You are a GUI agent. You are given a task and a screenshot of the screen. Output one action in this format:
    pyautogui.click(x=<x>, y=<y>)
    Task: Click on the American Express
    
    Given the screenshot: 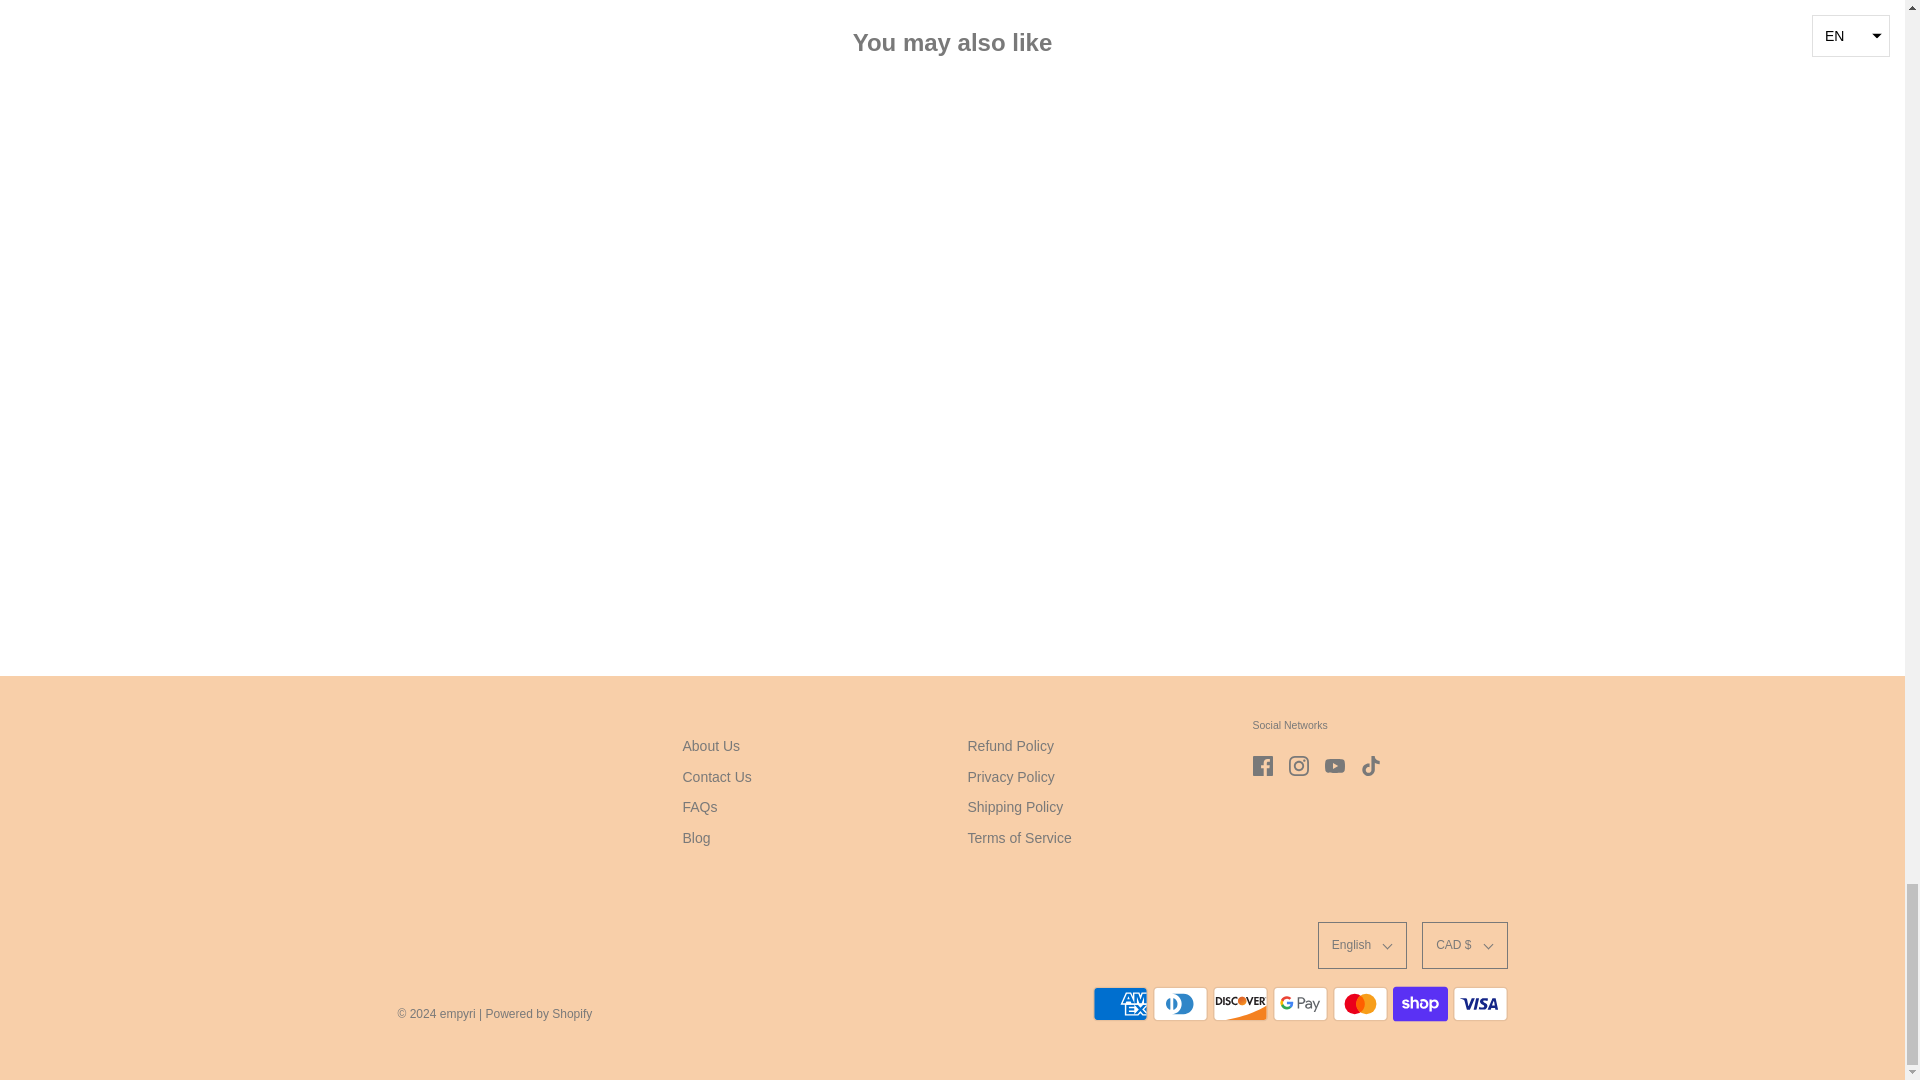 What is the action you would take?
    pyautogui.click(x=1119, y=1003)
    